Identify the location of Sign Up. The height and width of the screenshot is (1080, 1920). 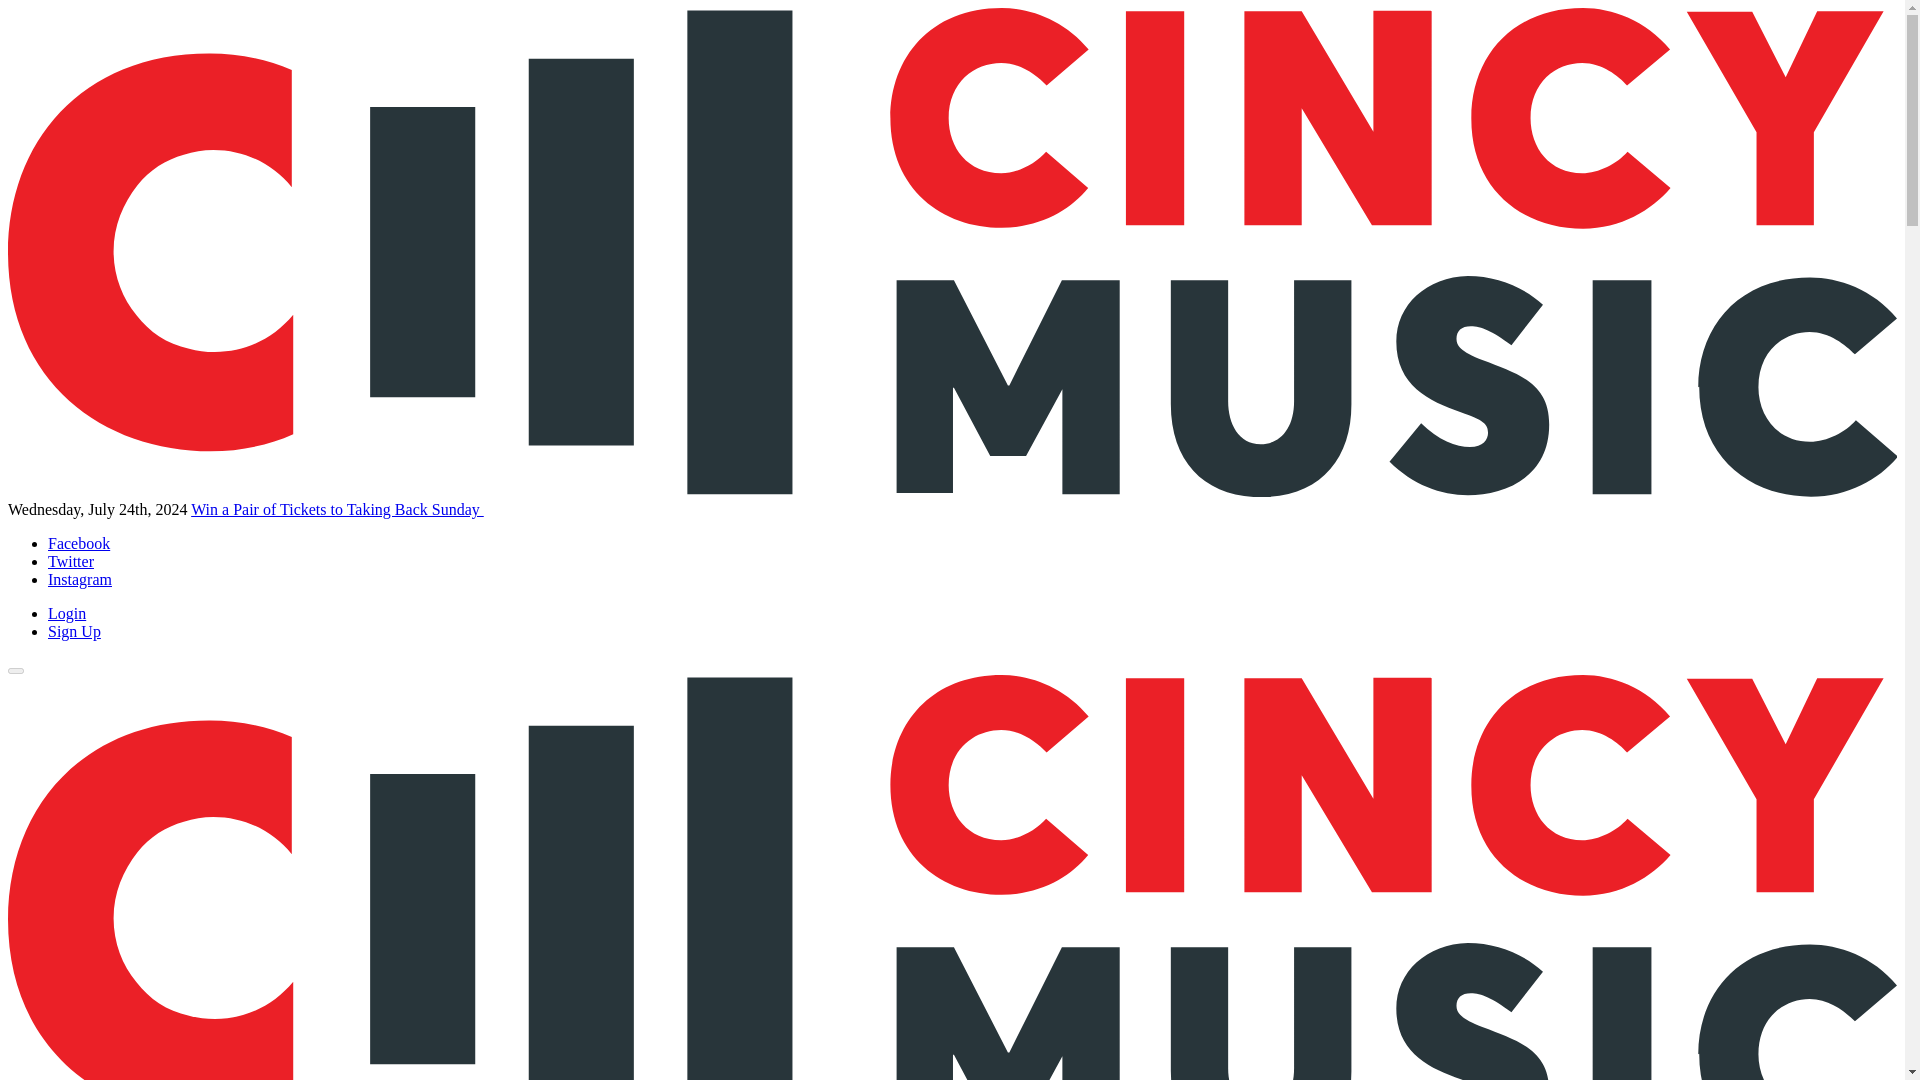
(74, 632).